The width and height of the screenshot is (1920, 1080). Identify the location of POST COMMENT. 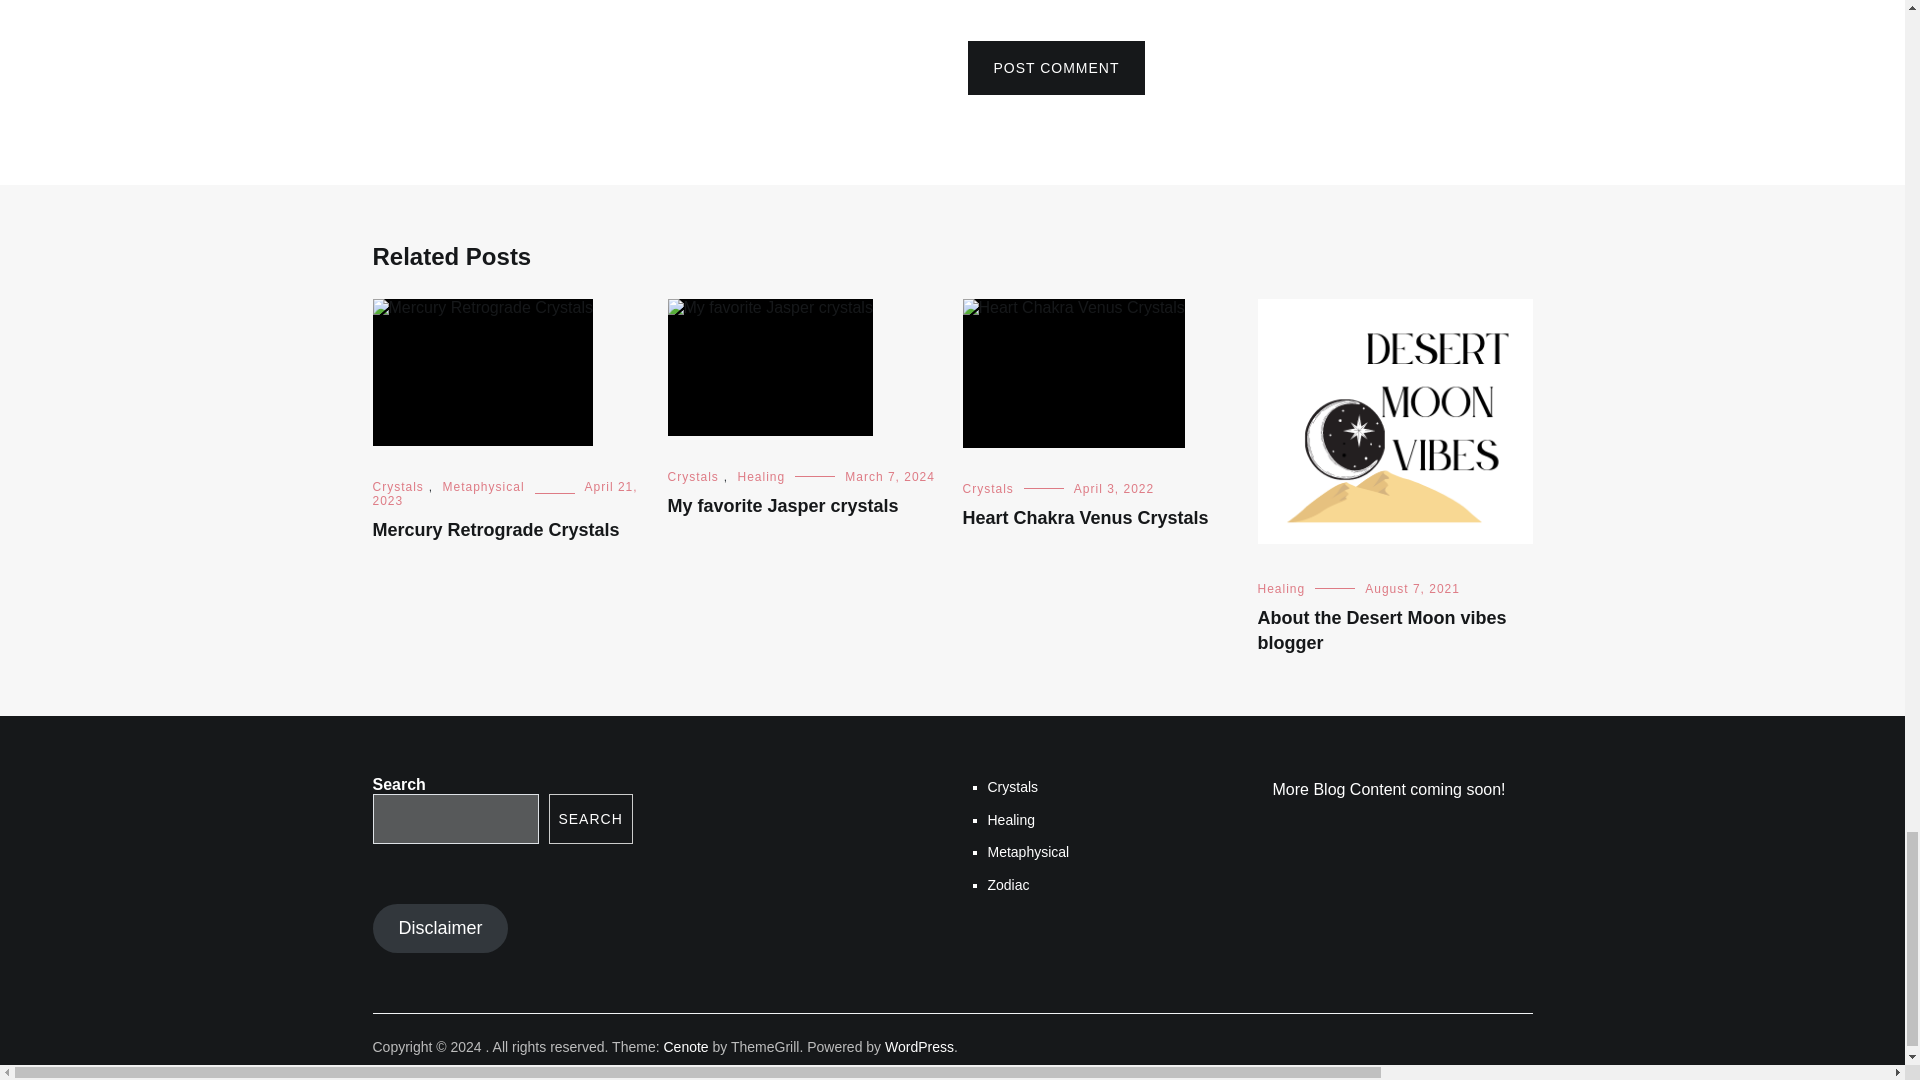
(1056, 68).